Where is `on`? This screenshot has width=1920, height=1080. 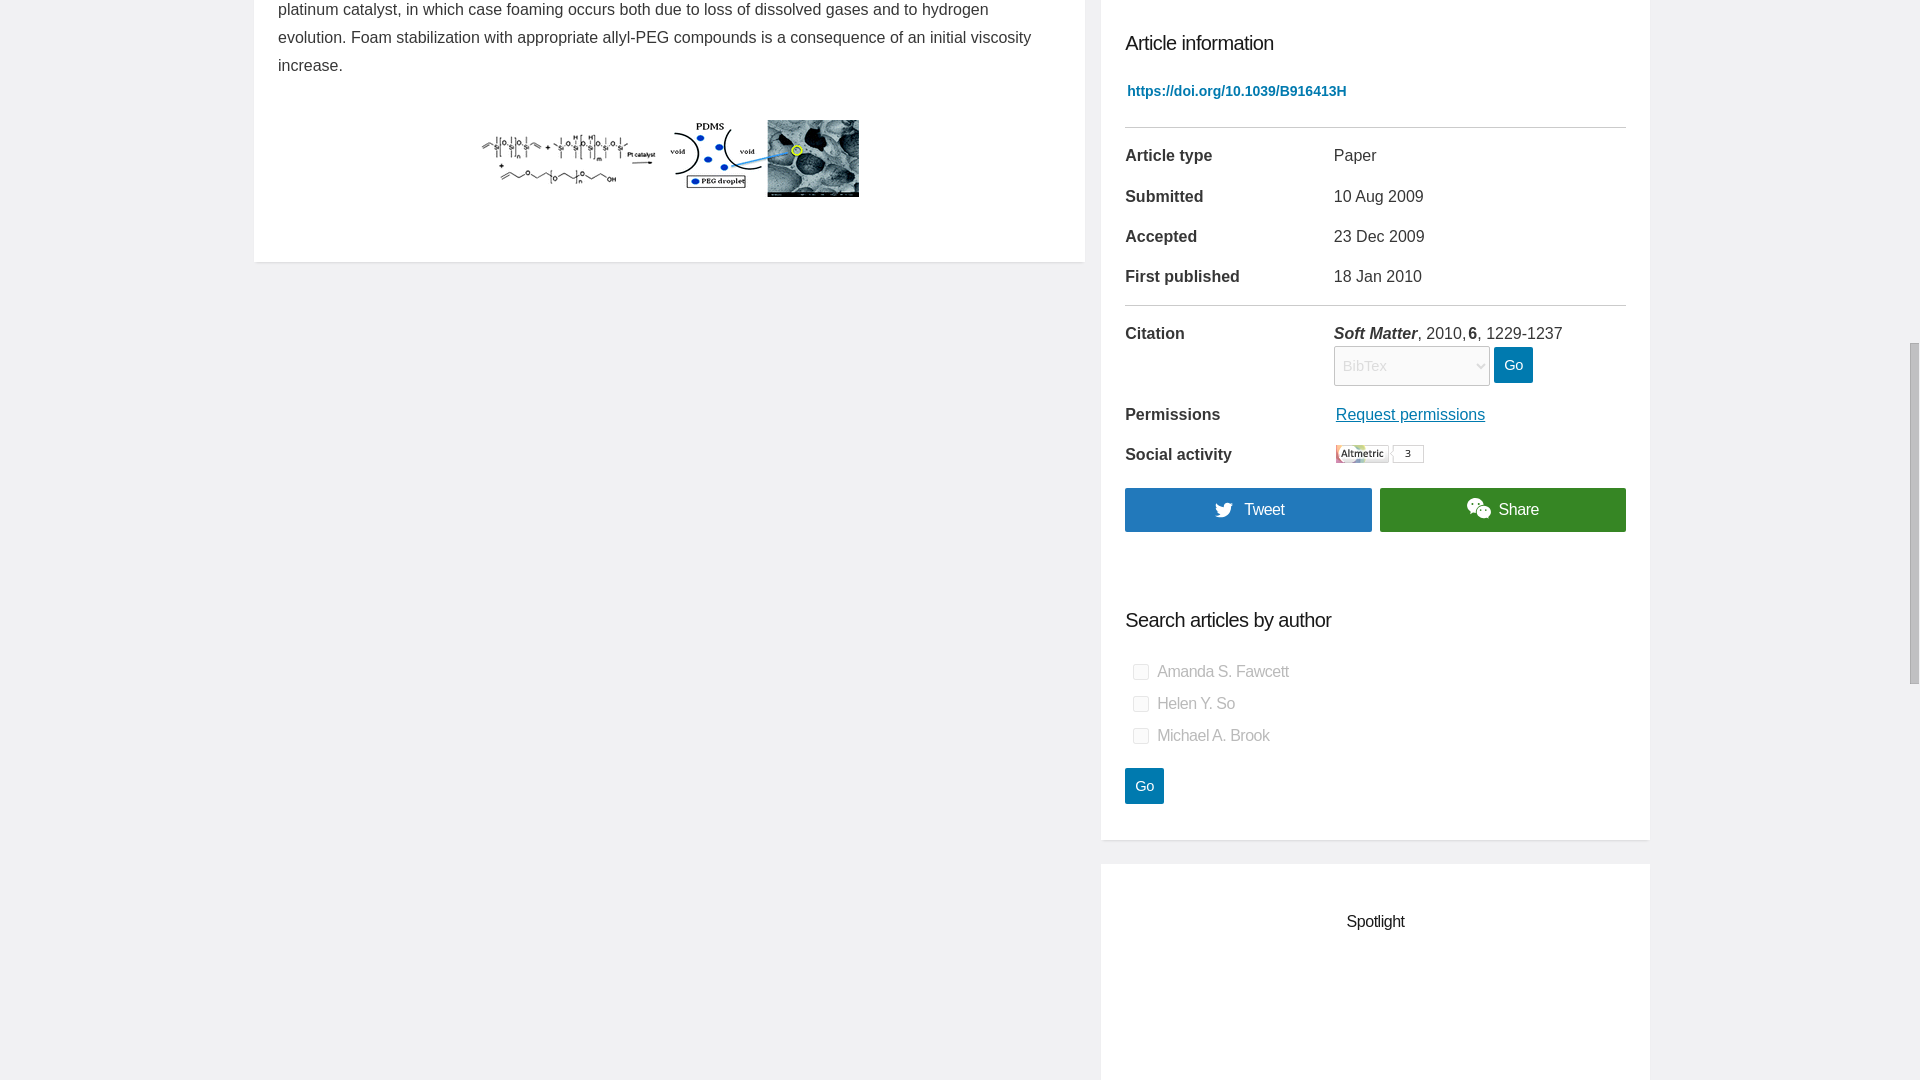 on is located at coordinates (1140, 736).